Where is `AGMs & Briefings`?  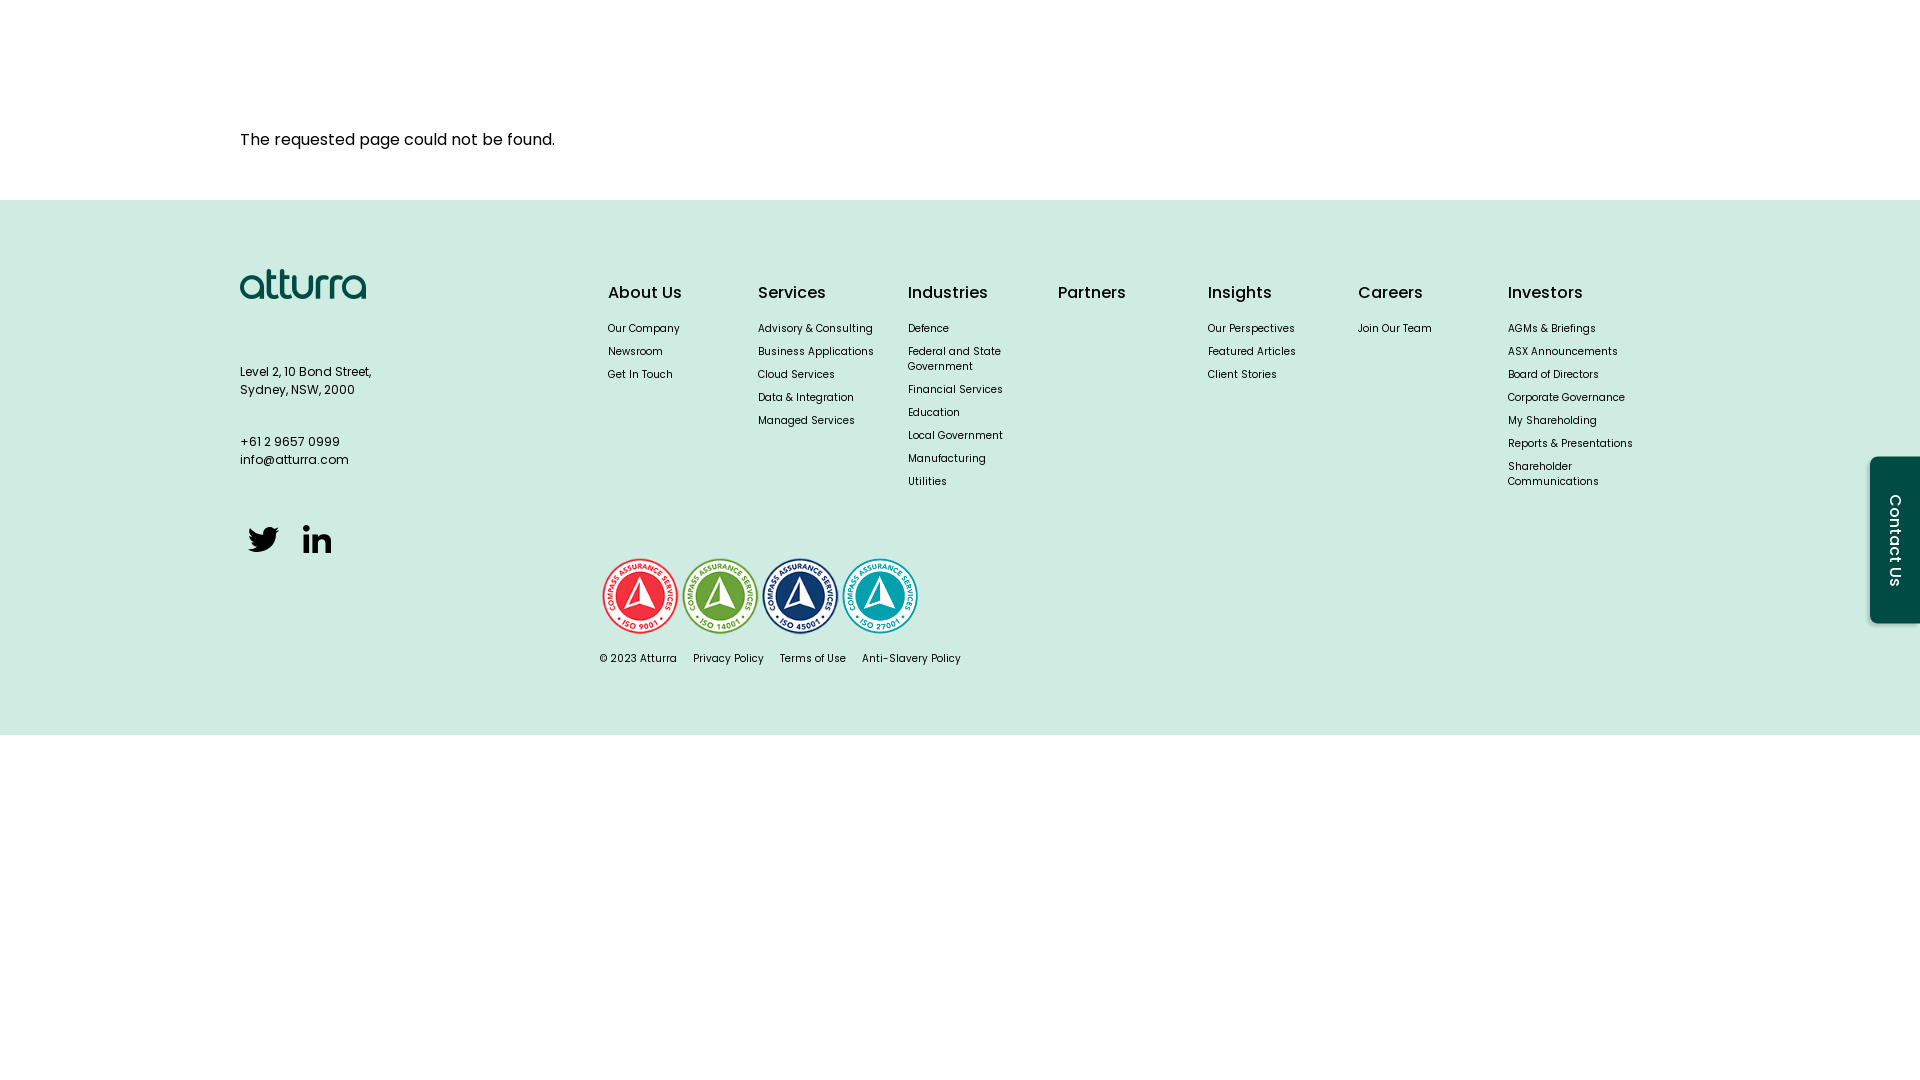 AGMs & Briefings is located at coordinates (1552, 328).